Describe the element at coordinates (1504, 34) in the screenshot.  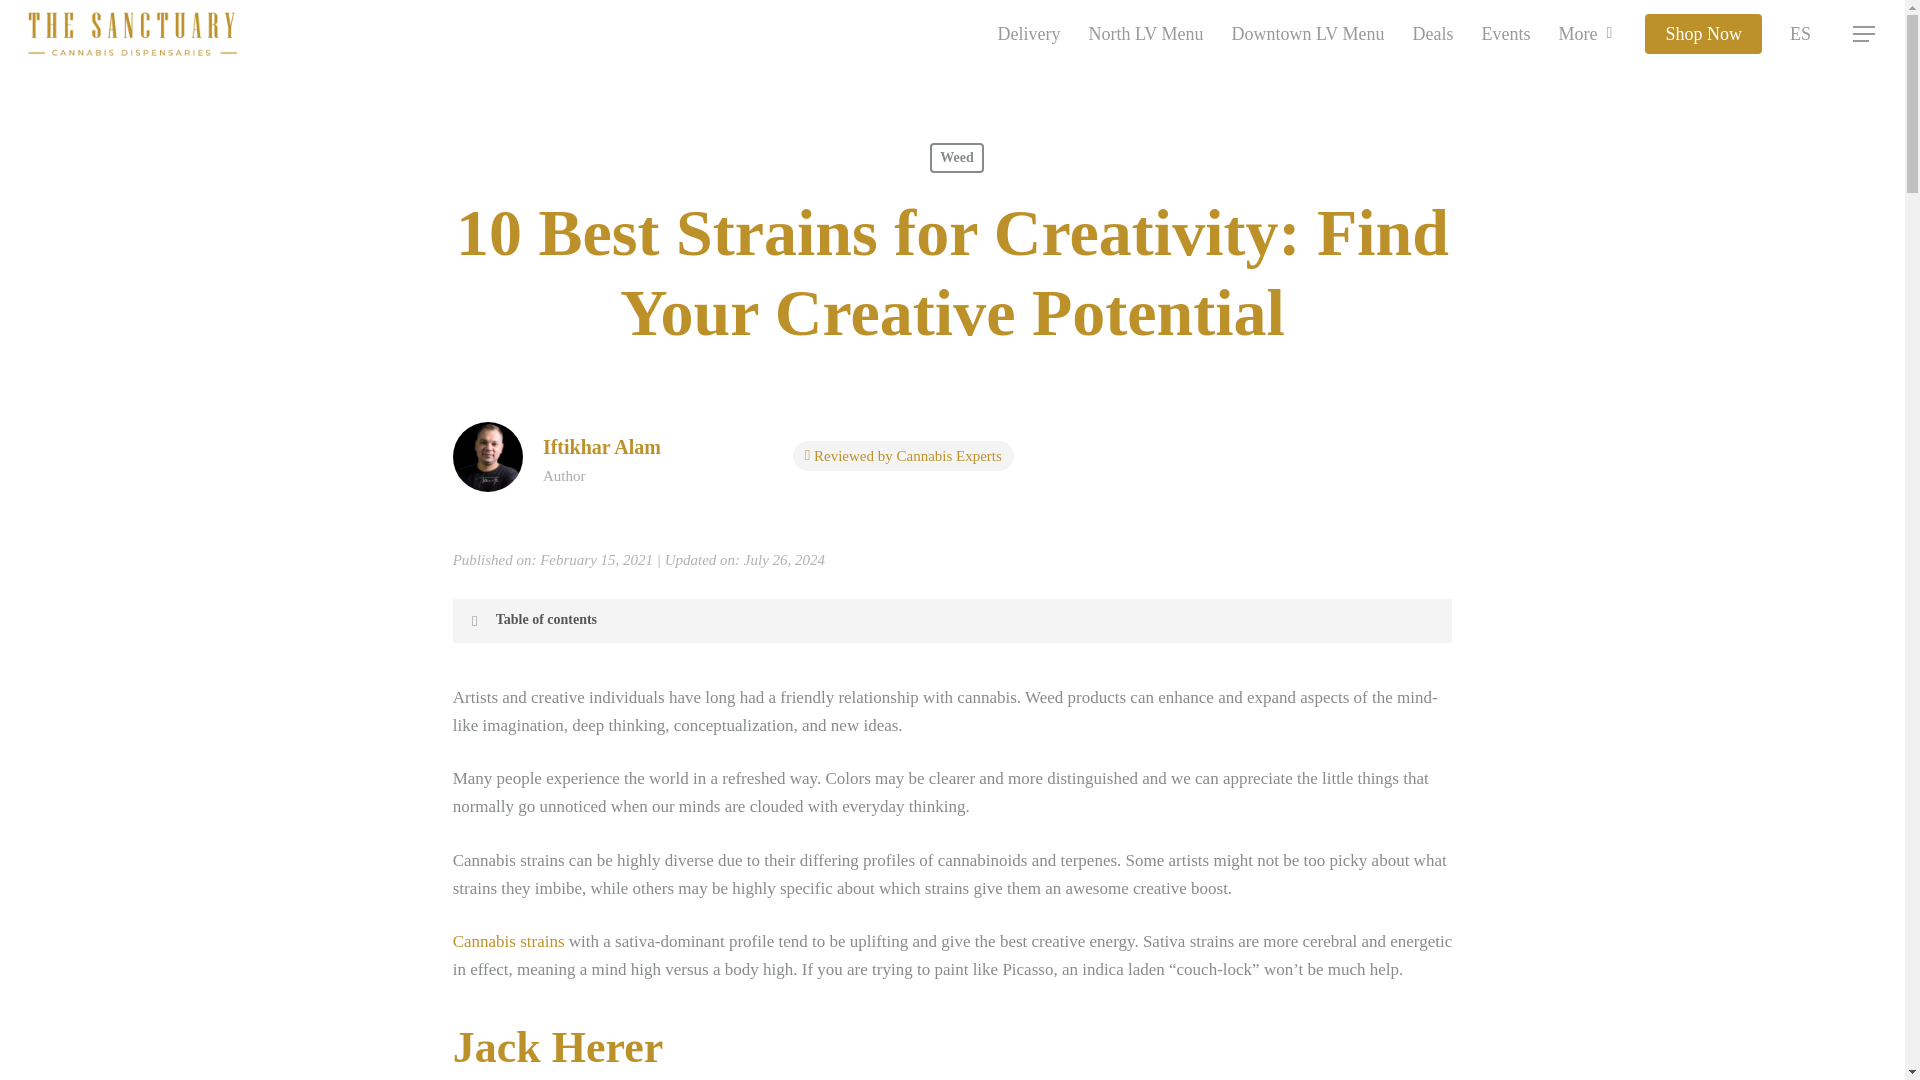
I see `Events` at that location.